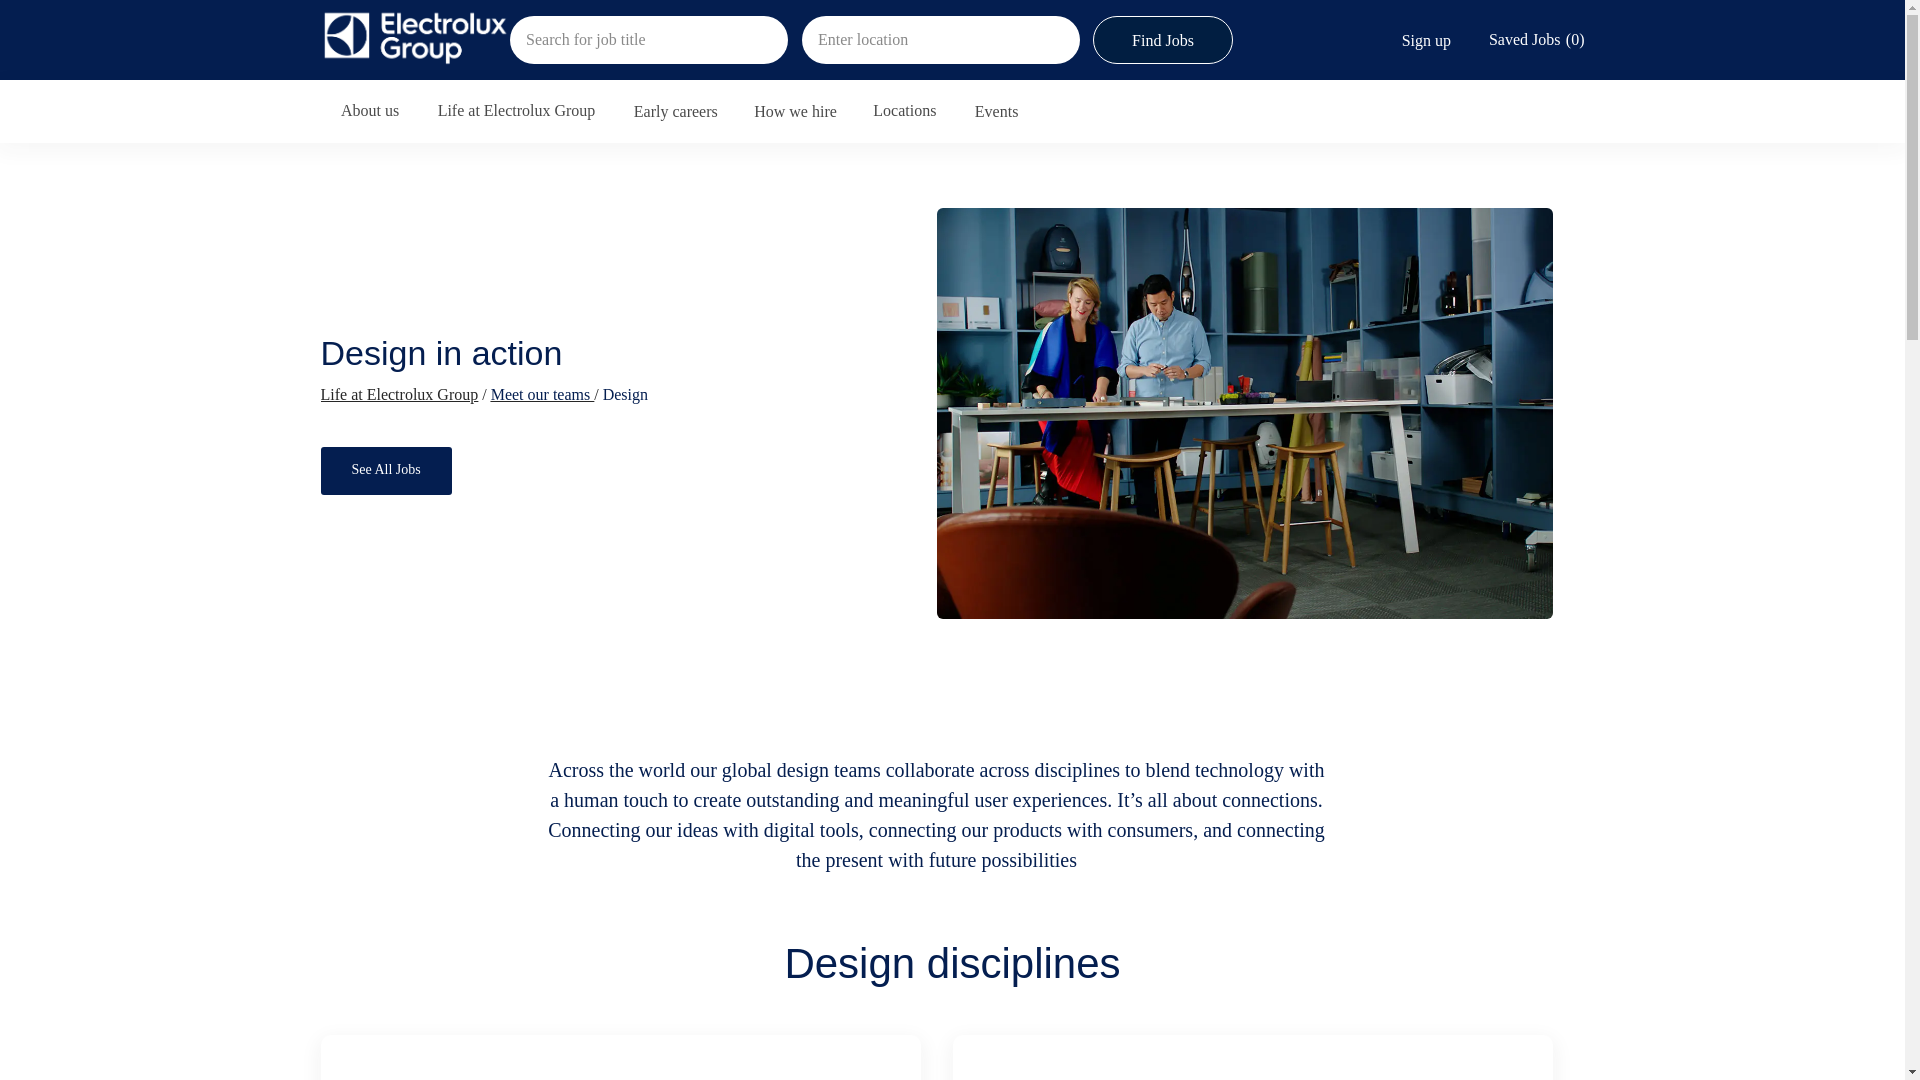 Image resolution: width=1920 pixels, height=1080 pixels. What do you see at coordinates (399, 394) in the screenshot?
I see `Life at Electrolux Group` at bounding box center [399, 394].